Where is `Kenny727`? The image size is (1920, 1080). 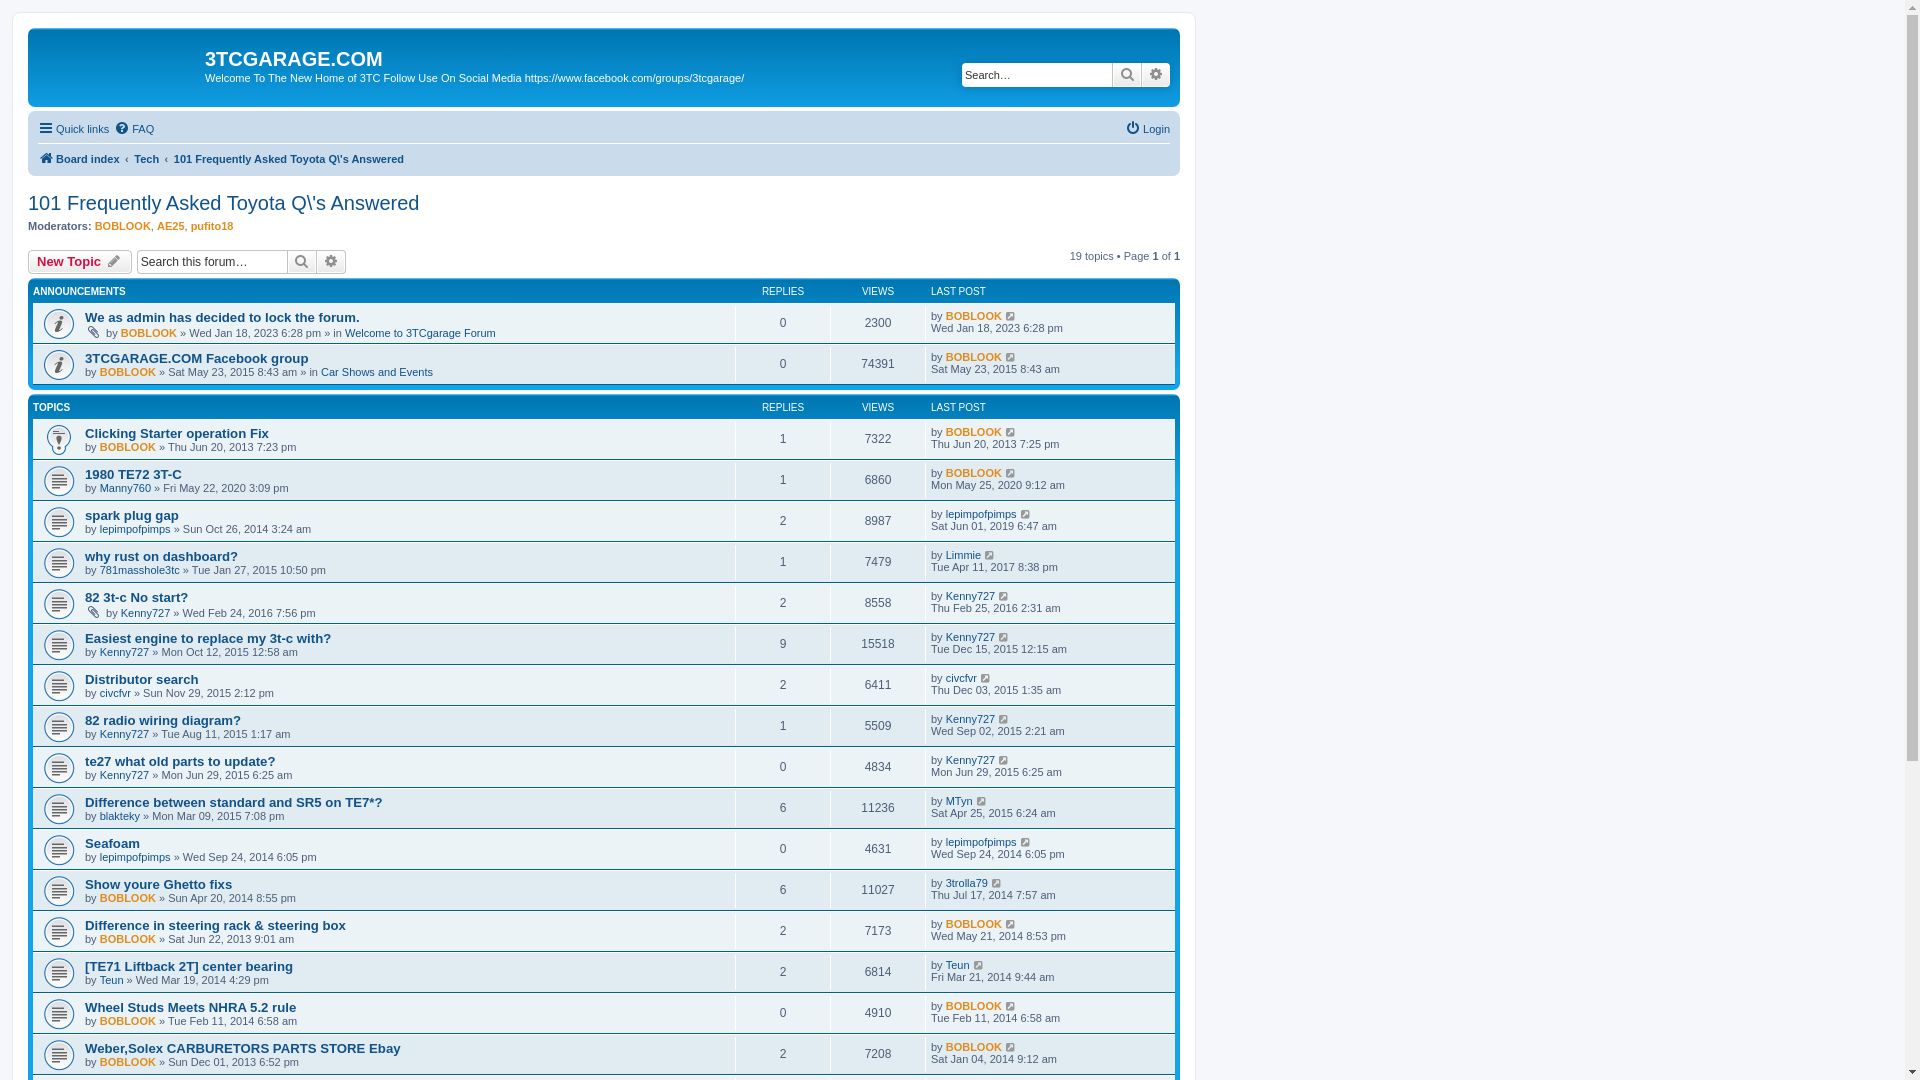
Kenny727 is located at coordinates (125, 734).